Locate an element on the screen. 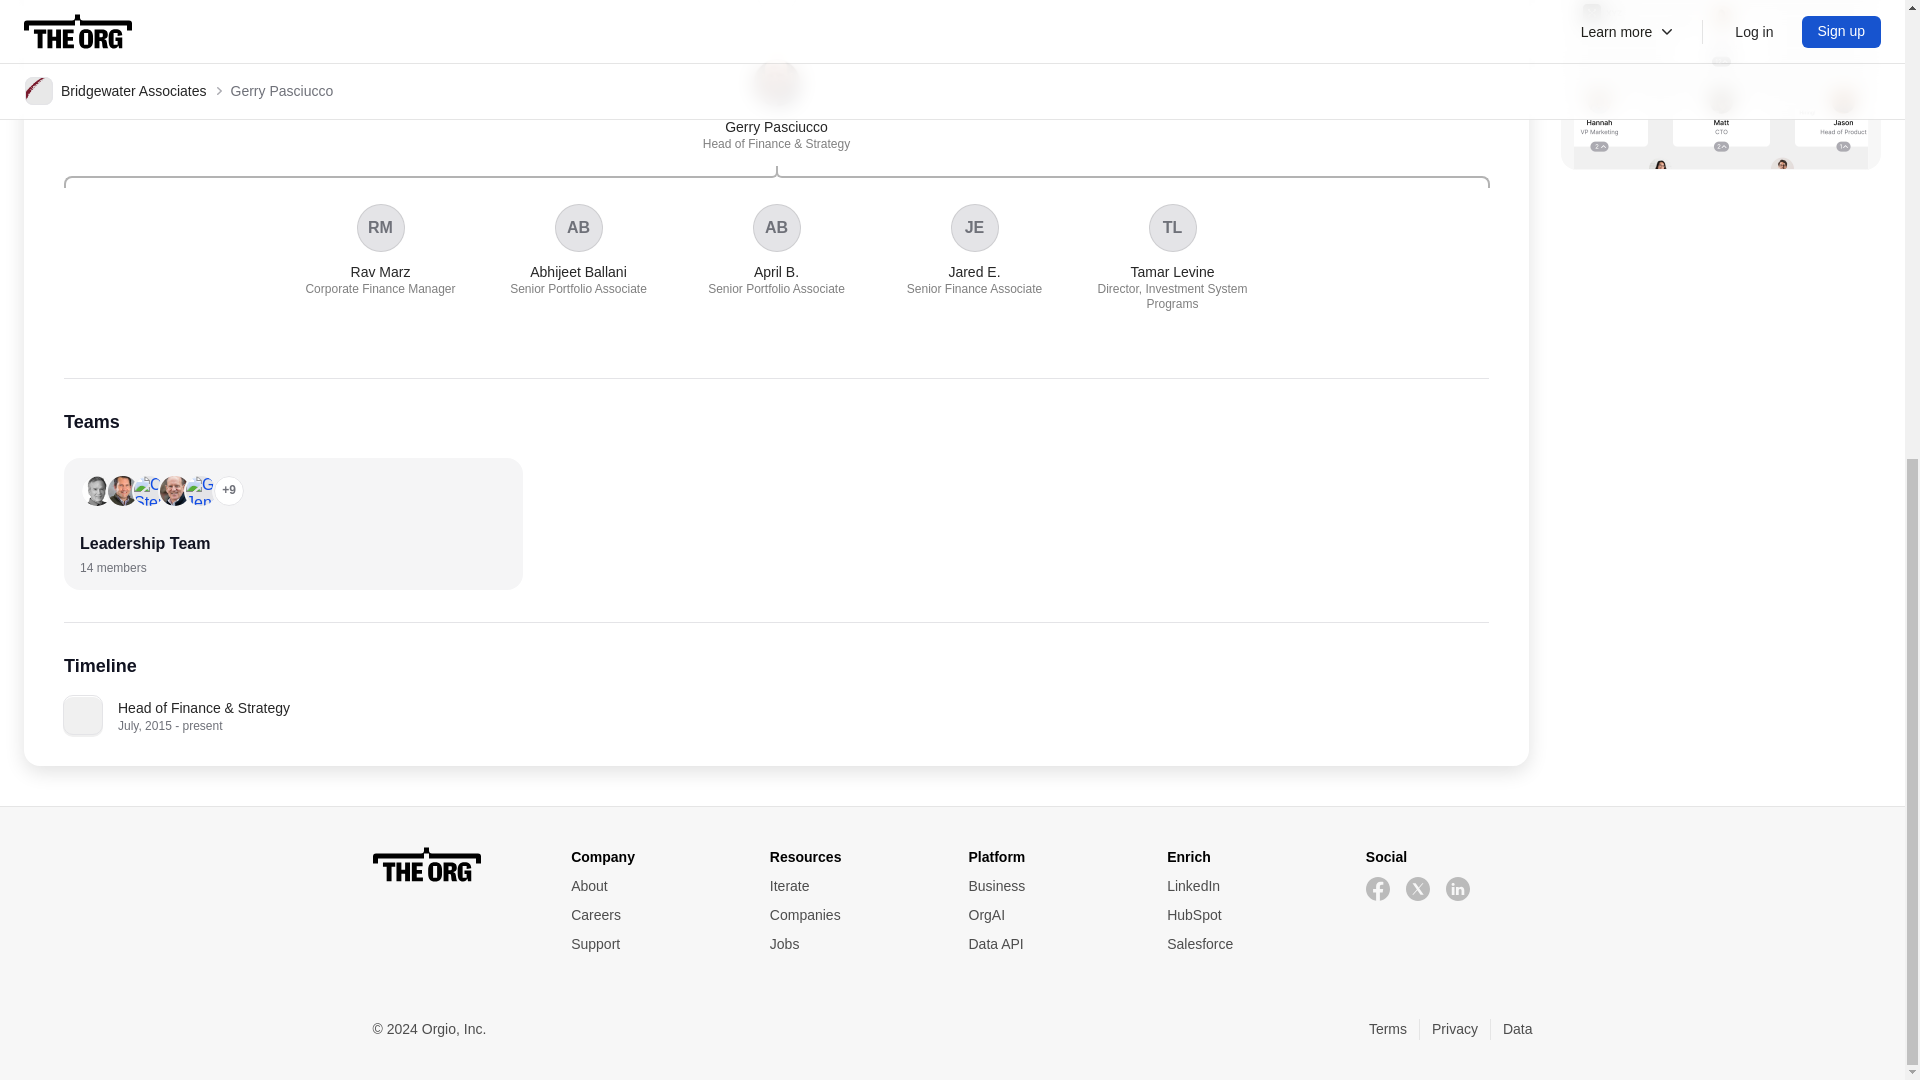 Image resolution: width=1920 pixels, height=1080 pixels. Iterate is located at coordinates (852, 886).